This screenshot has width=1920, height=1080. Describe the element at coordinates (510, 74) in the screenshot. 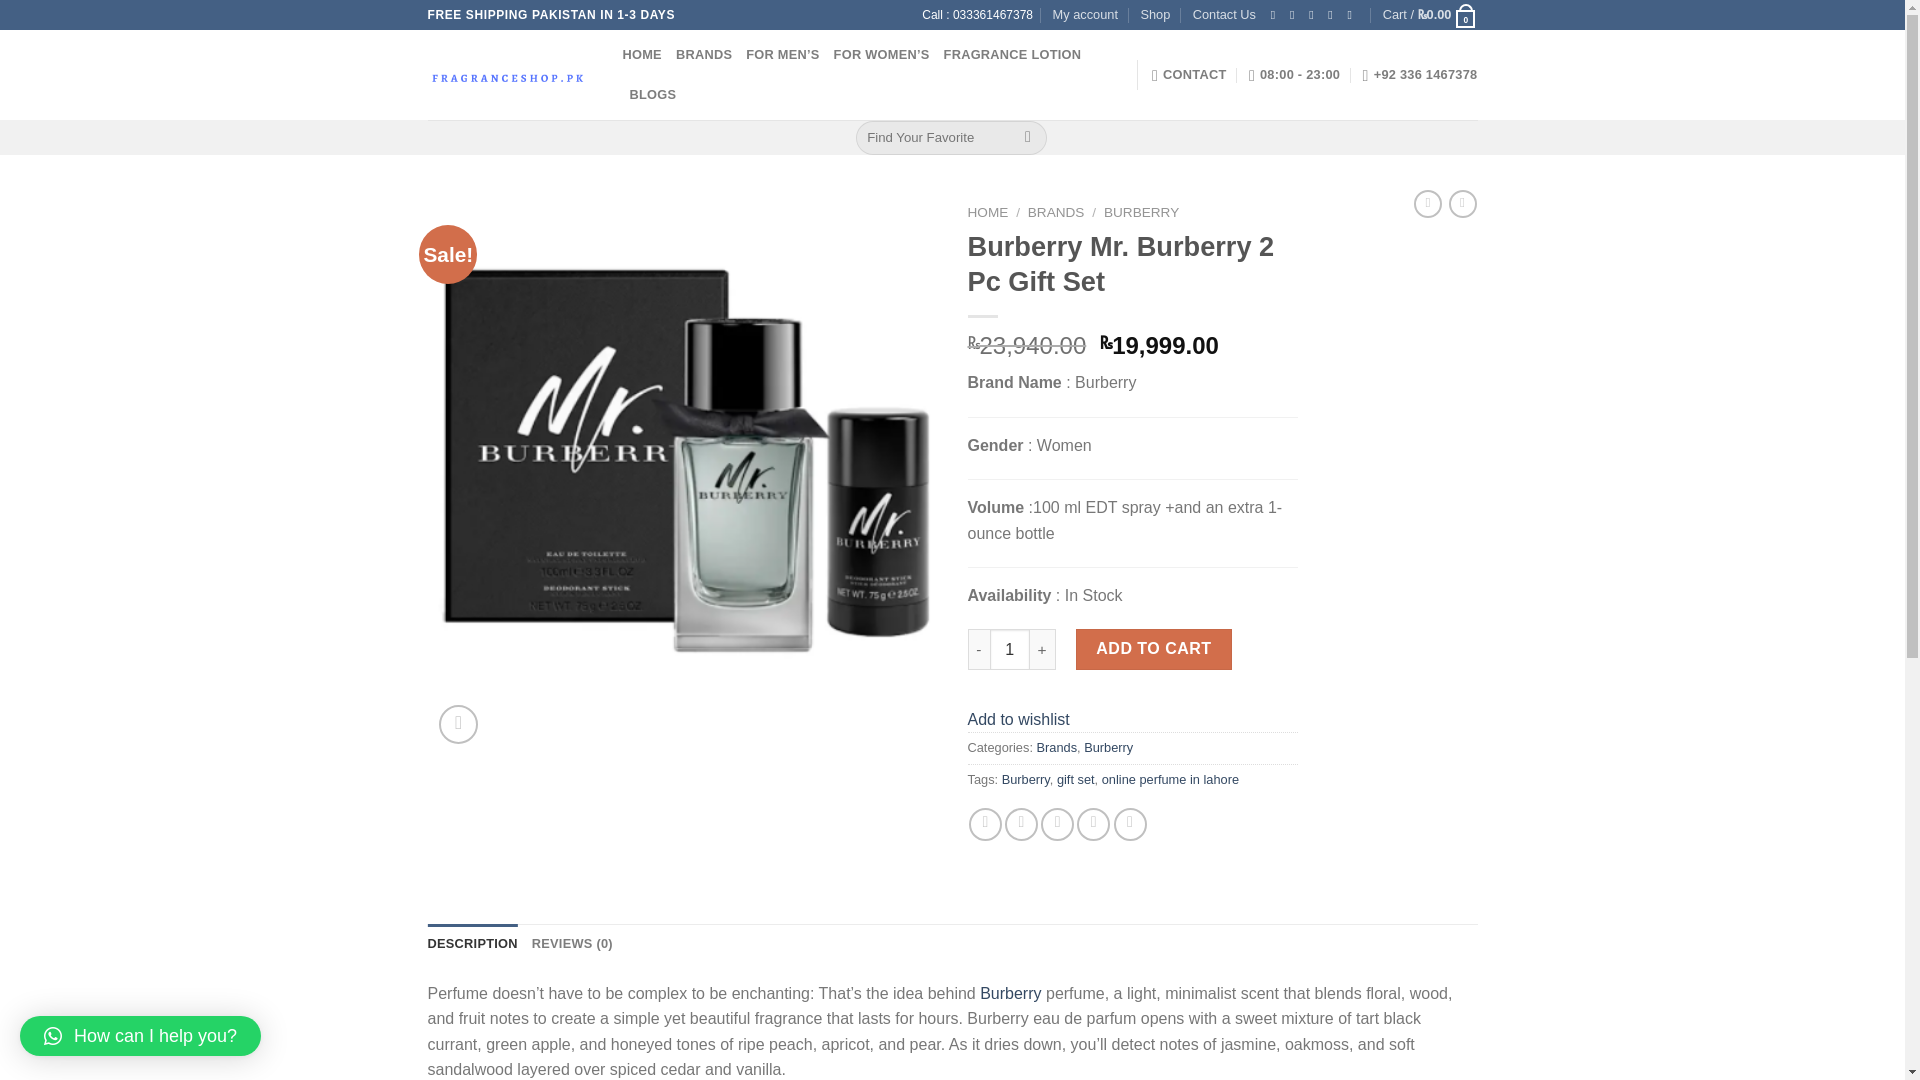

I see `Fragrance Shop - Fragrances That Exclaim You` at that location.